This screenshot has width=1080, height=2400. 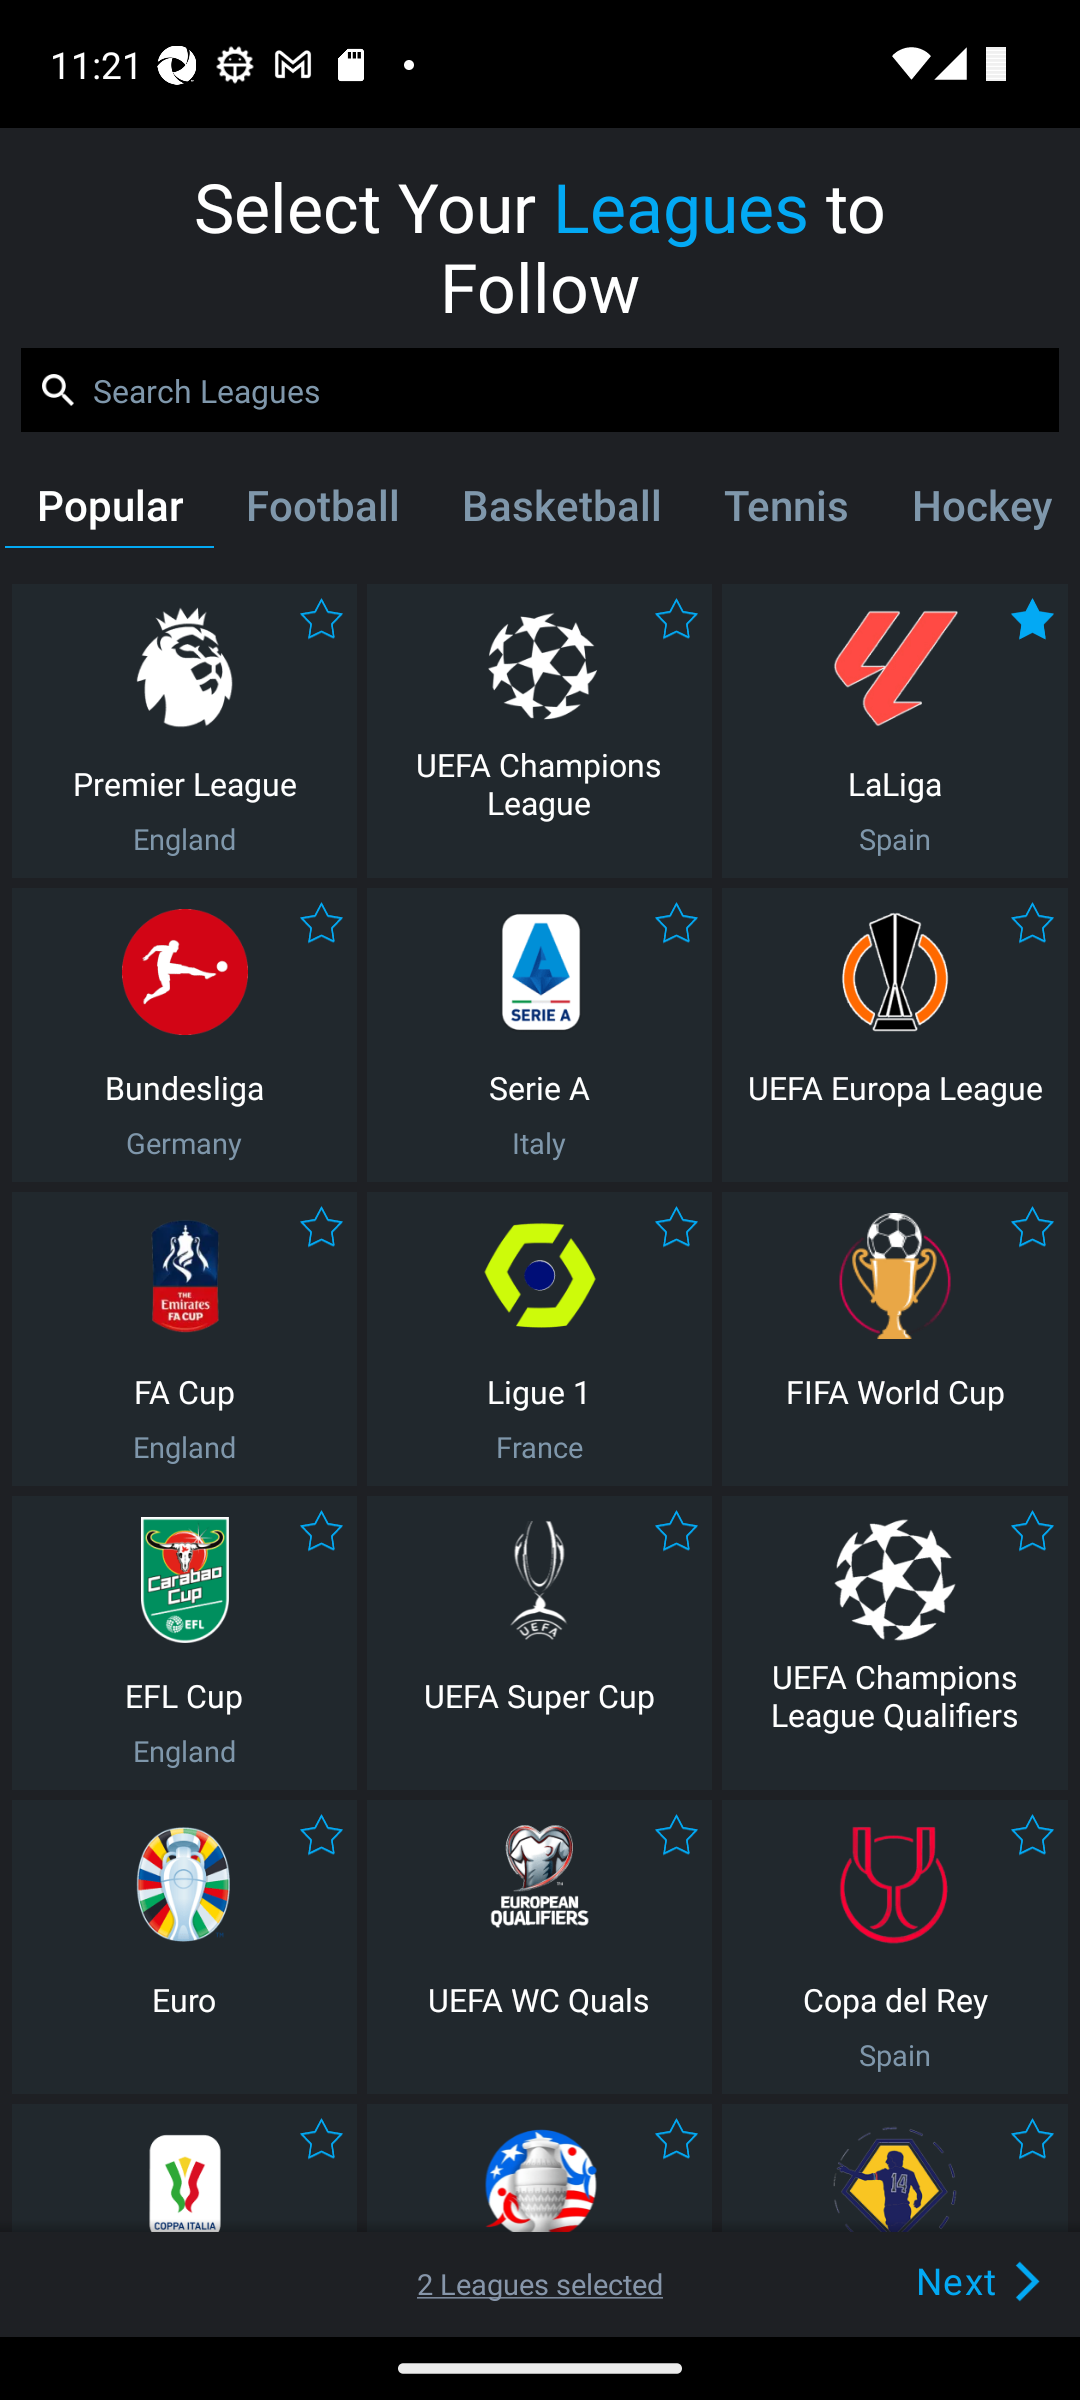 I want to click on UEFA Europa League, so click(x=895, y=1034).